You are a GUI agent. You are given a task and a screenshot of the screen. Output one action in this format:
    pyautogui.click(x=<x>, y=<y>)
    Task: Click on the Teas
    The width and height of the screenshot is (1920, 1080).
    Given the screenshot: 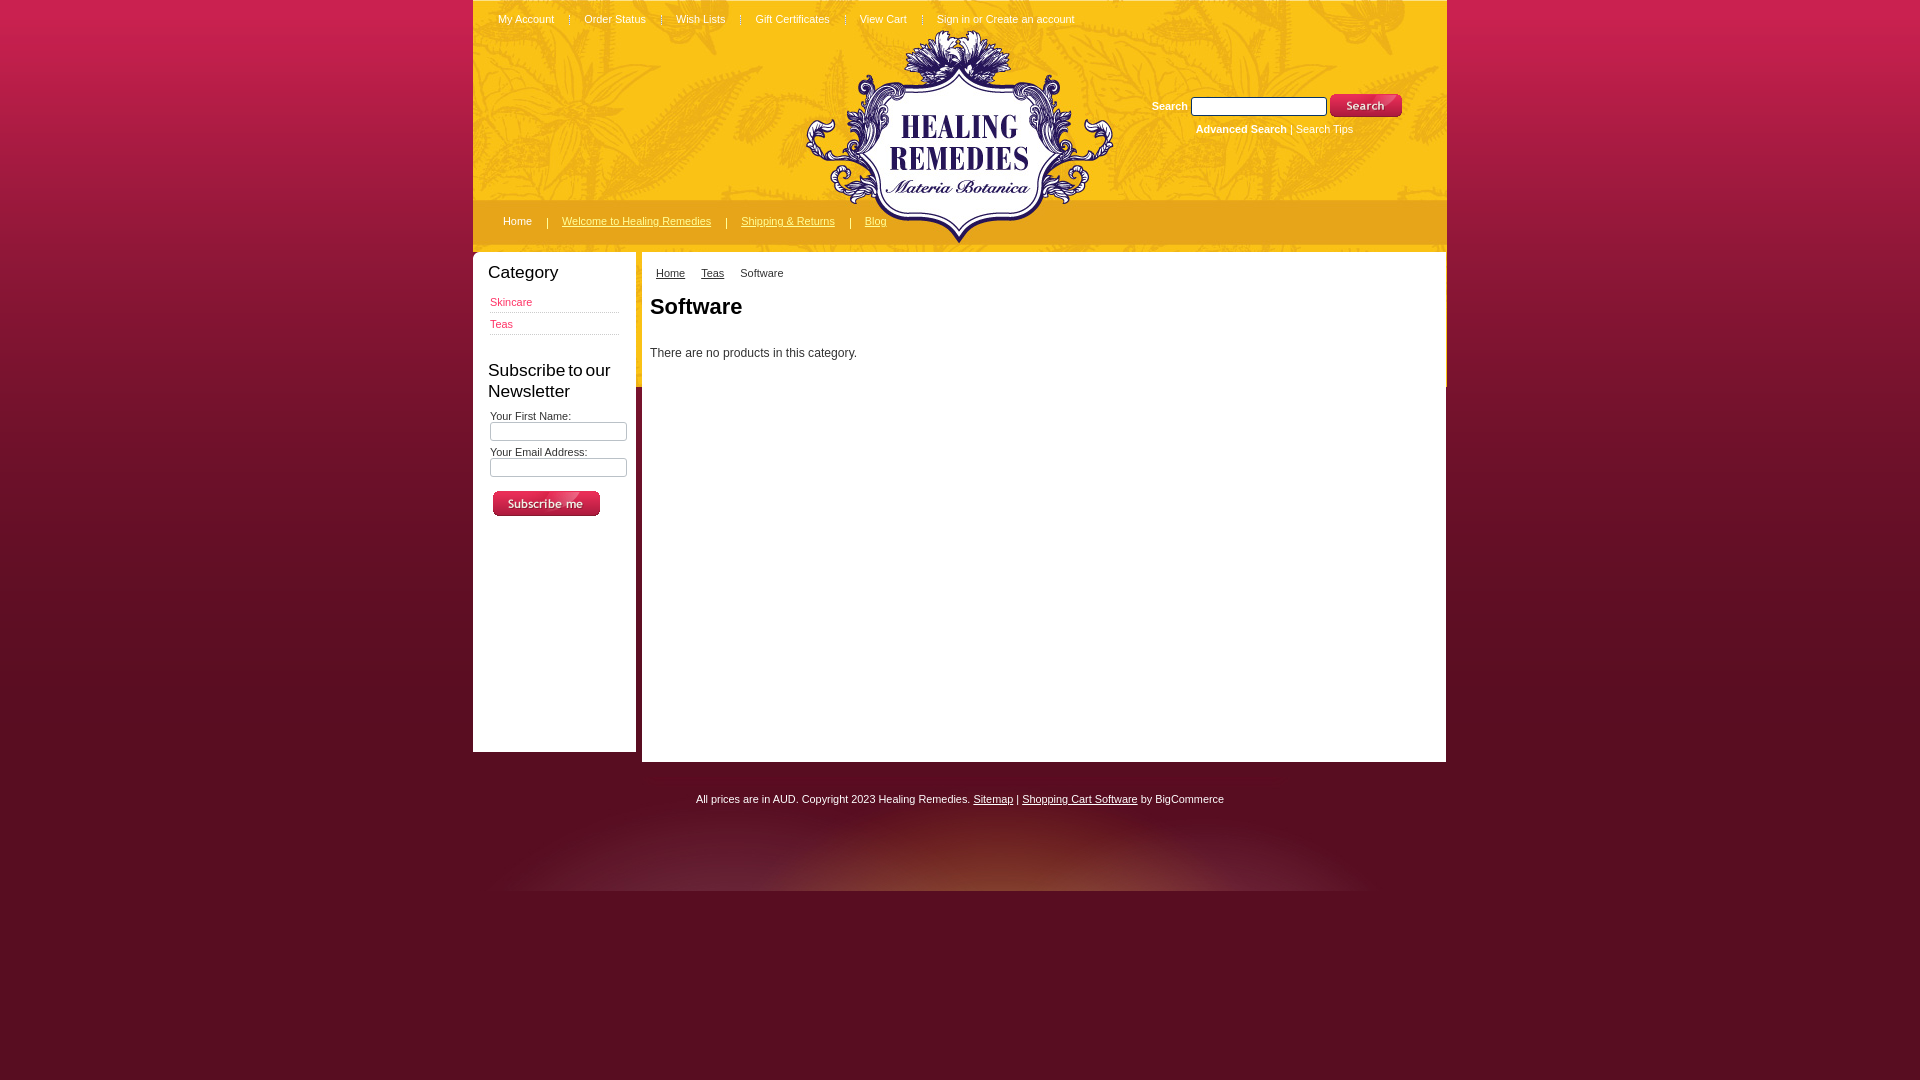 What is the action you would take?
    pyautogui.click(x=718, y=273)
    